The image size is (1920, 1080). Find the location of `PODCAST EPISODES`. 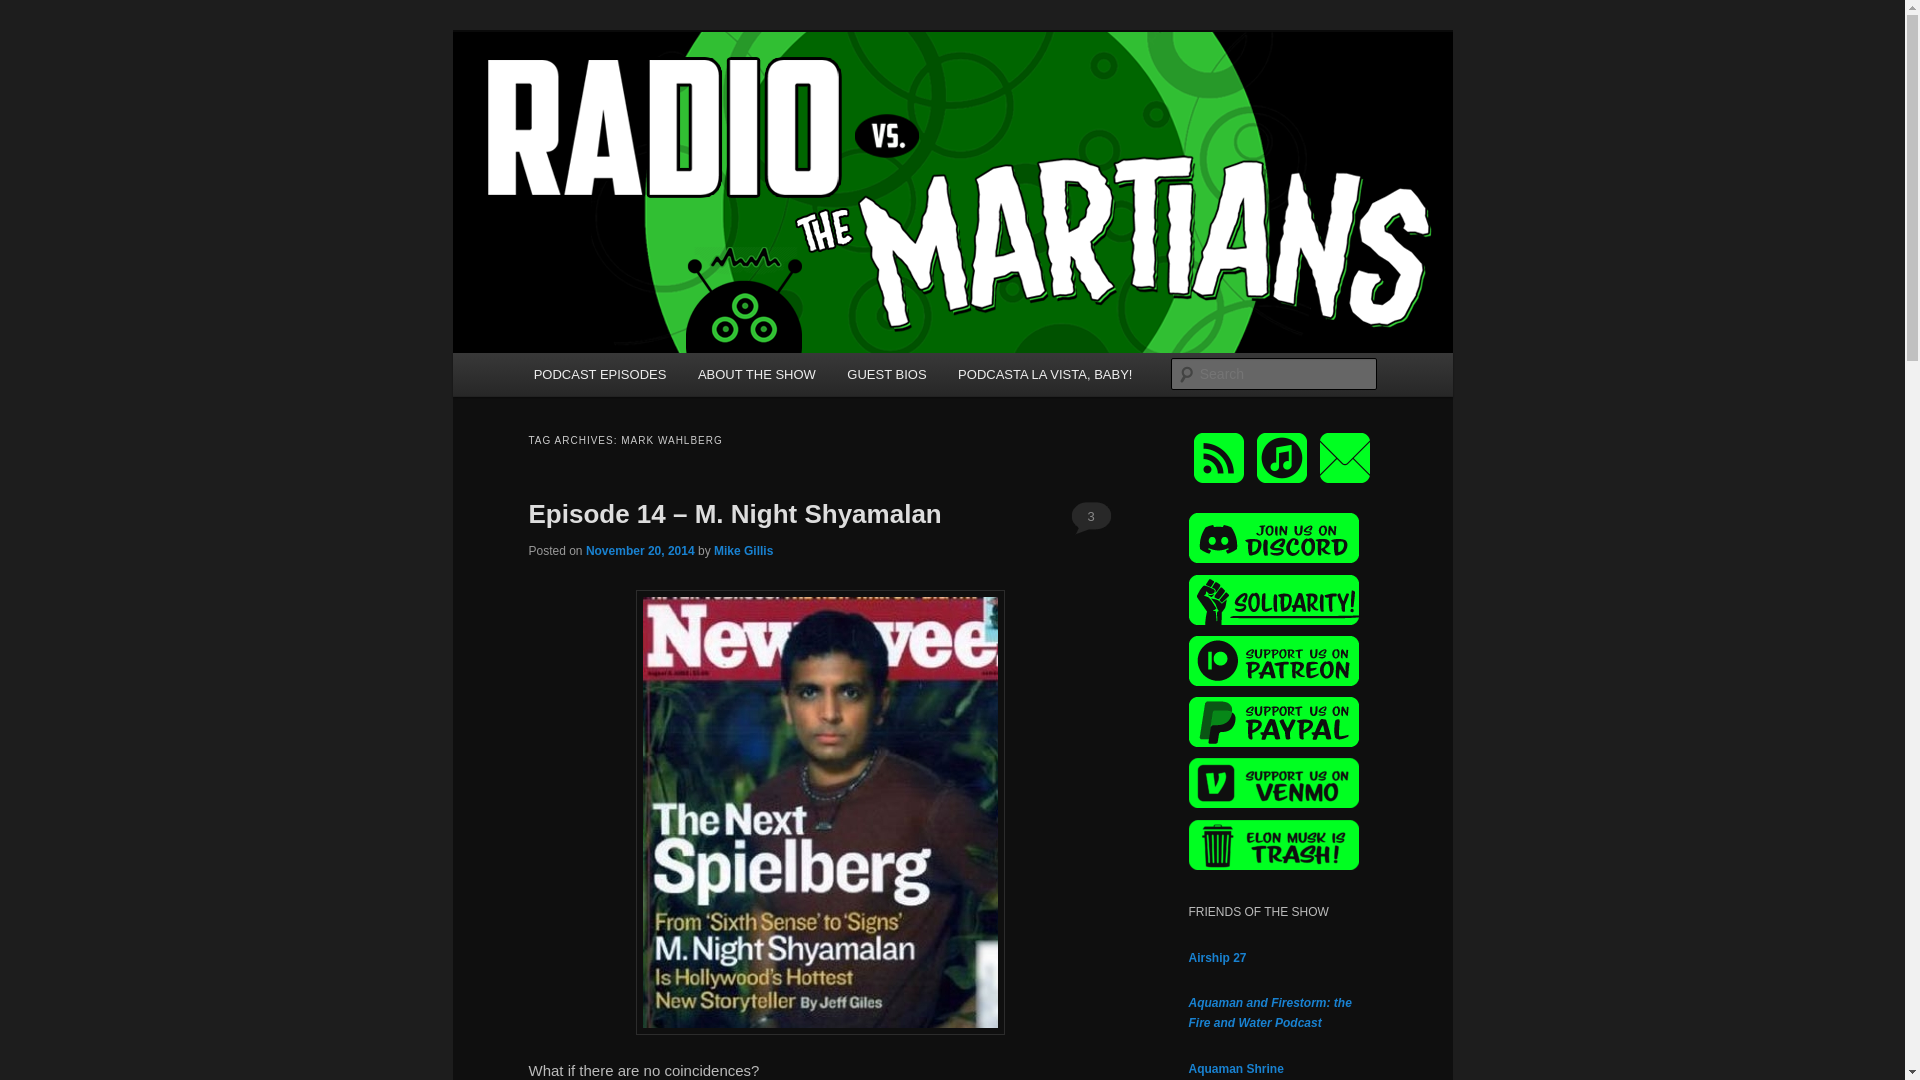

PODCAST EPISODES is located at coordinates (600, 374).